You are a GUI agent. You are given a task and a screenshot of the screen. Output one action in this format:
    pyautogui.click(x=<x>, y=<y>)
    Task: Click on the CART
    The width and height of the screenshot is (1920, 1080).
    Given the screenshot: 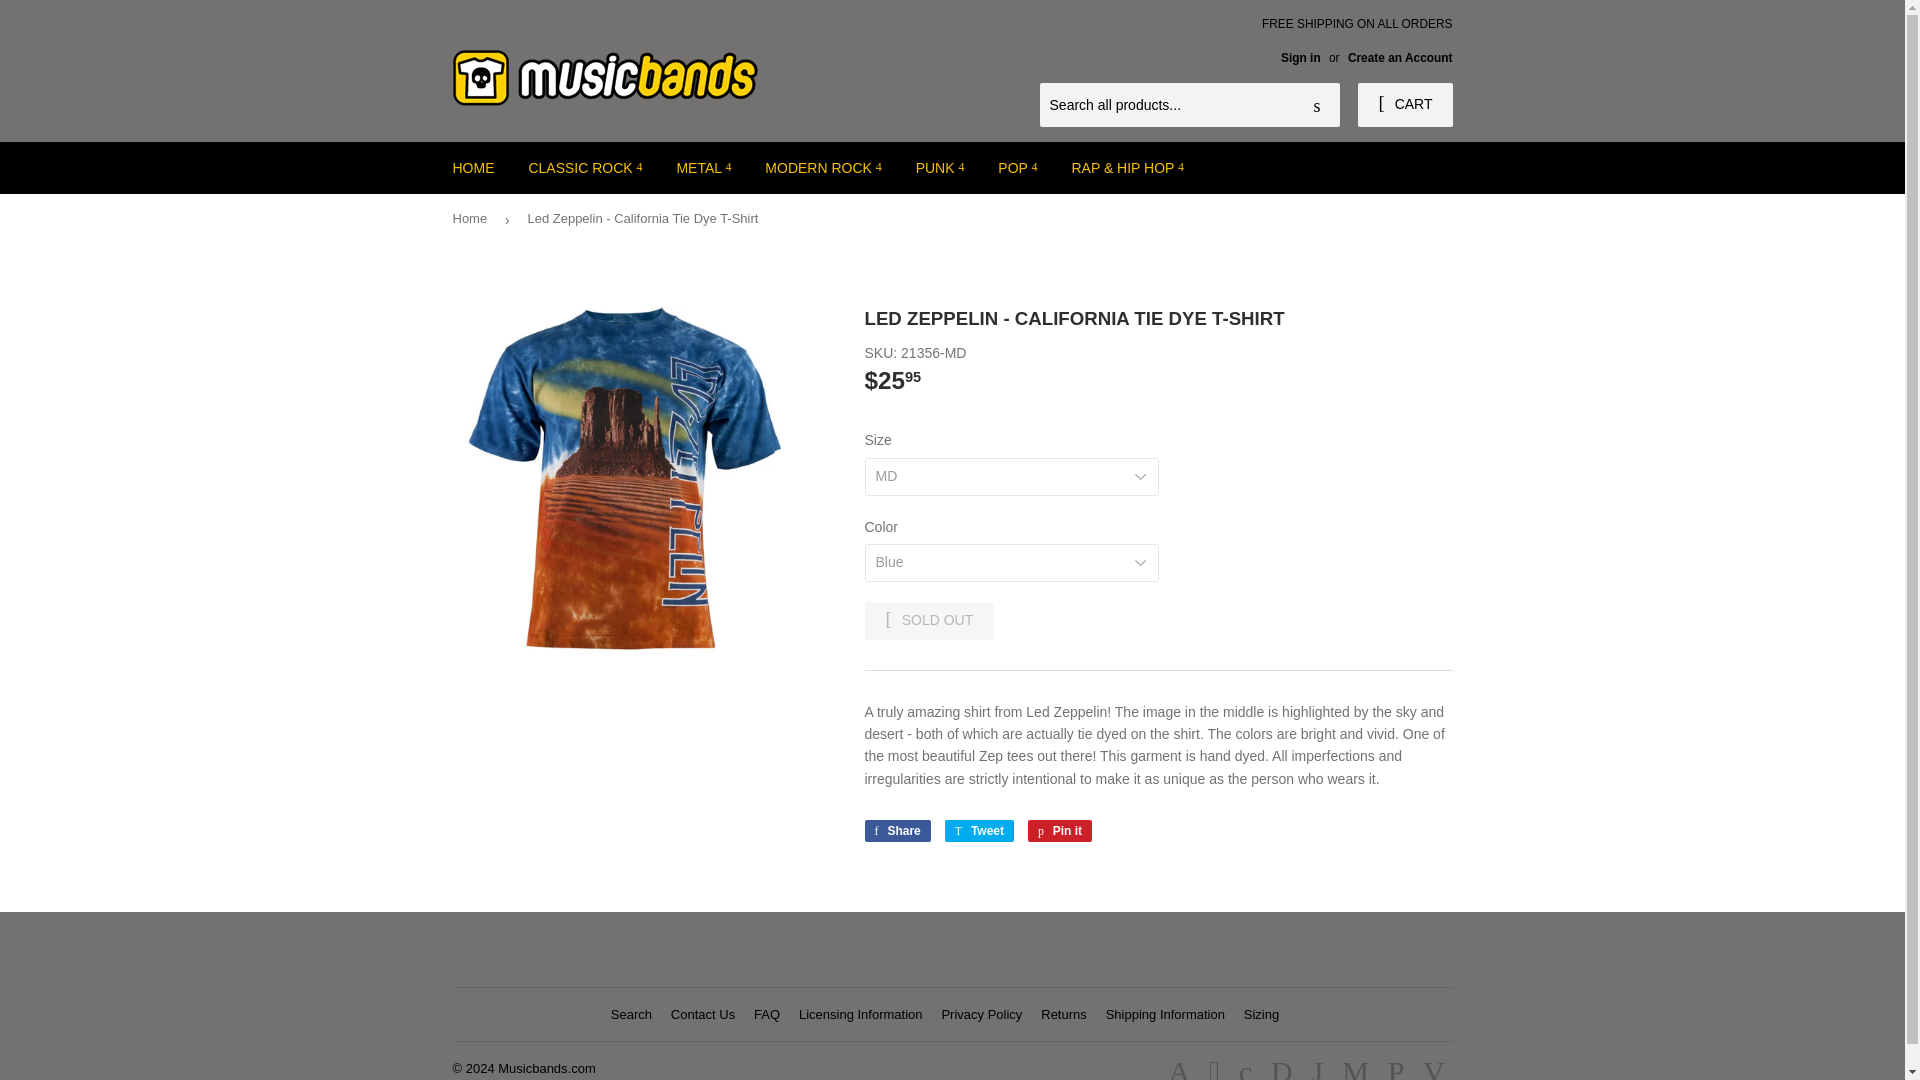 What is the action you would take?
    pyautogui.click(x=1404, y=105)
    